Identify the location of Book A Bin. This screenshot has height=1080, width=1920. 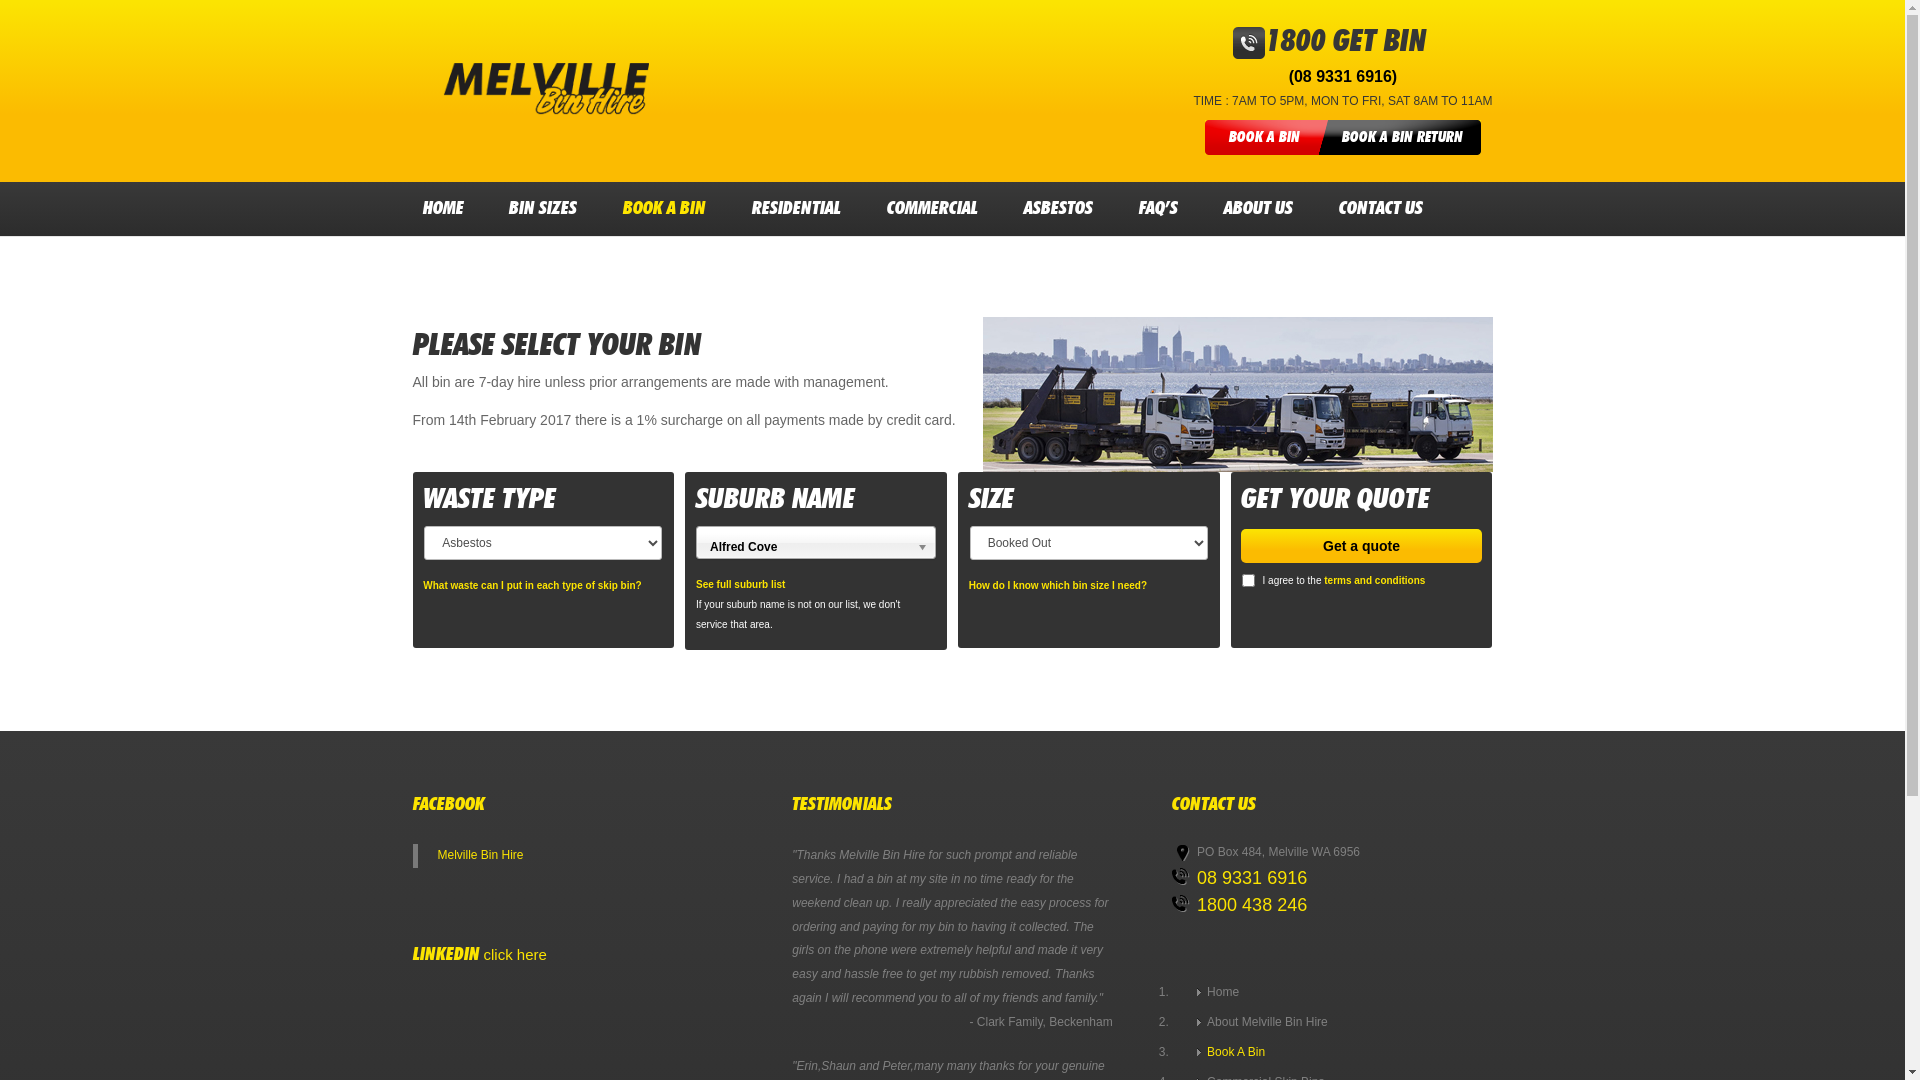
(1231, 1052).